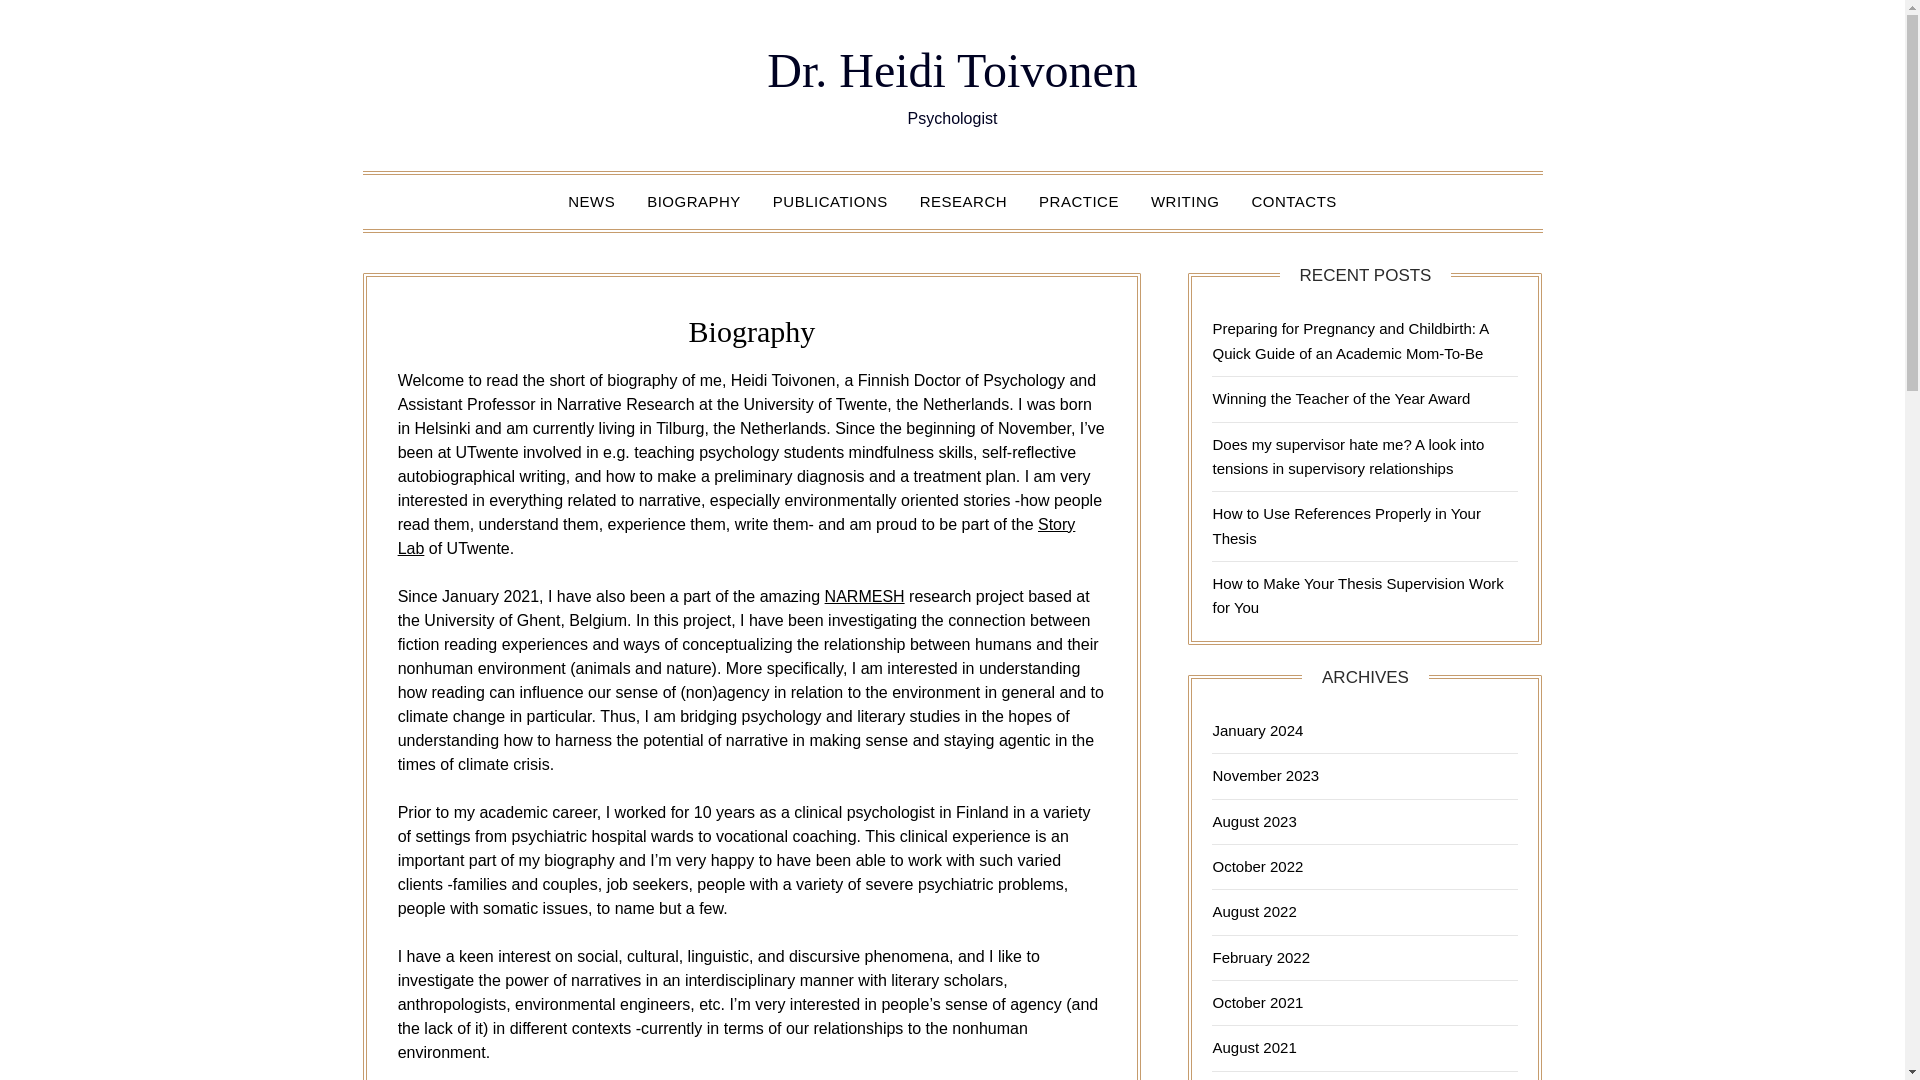 Image resolution: width=1920 pixels, height=1080 pixels. Describe the element at coordinates (592, 201) in the screenshot. I see `NEWS` at that location.